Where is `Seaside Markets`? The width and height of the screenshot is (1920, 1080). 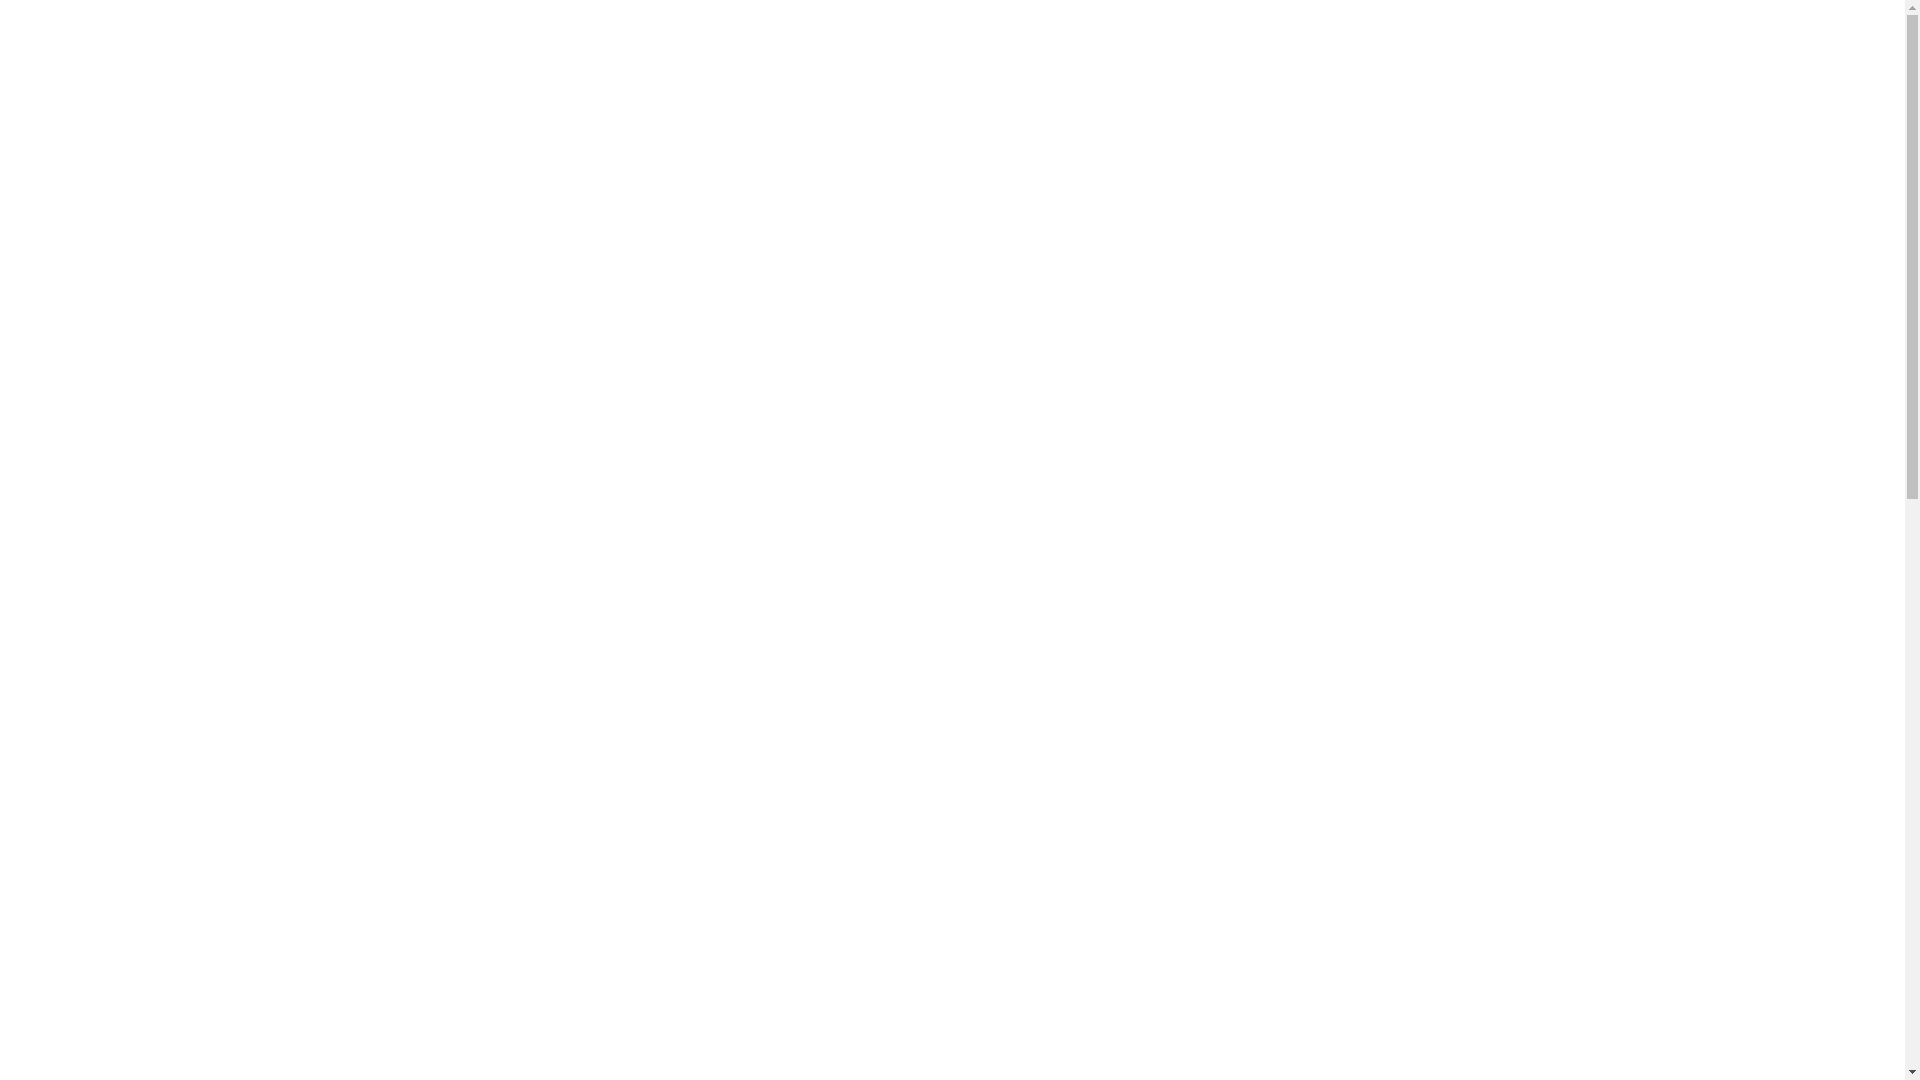
Seaside Markets is located at coordinates (964, 64).